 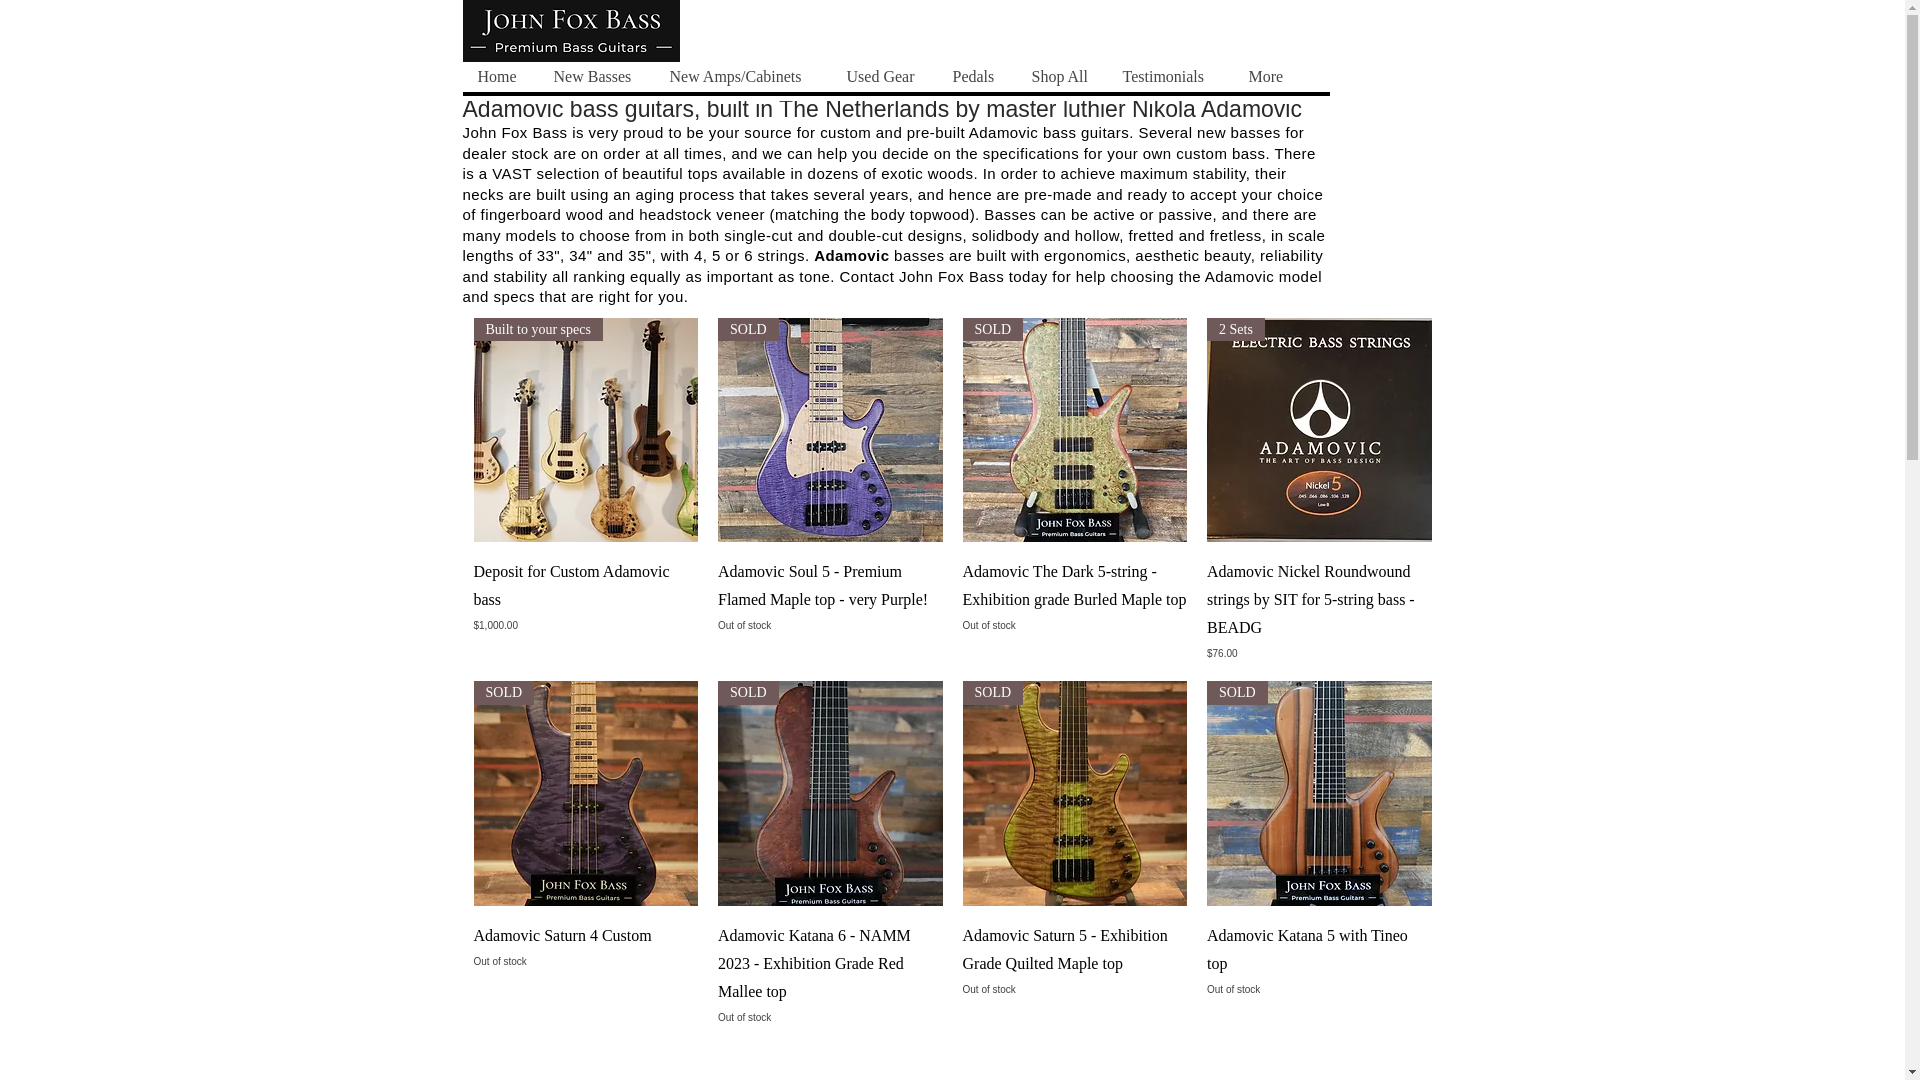 What do you see at coordinates (596, 76) in the screenshot?
I see `New Basses` at bounding box center [596, 76].